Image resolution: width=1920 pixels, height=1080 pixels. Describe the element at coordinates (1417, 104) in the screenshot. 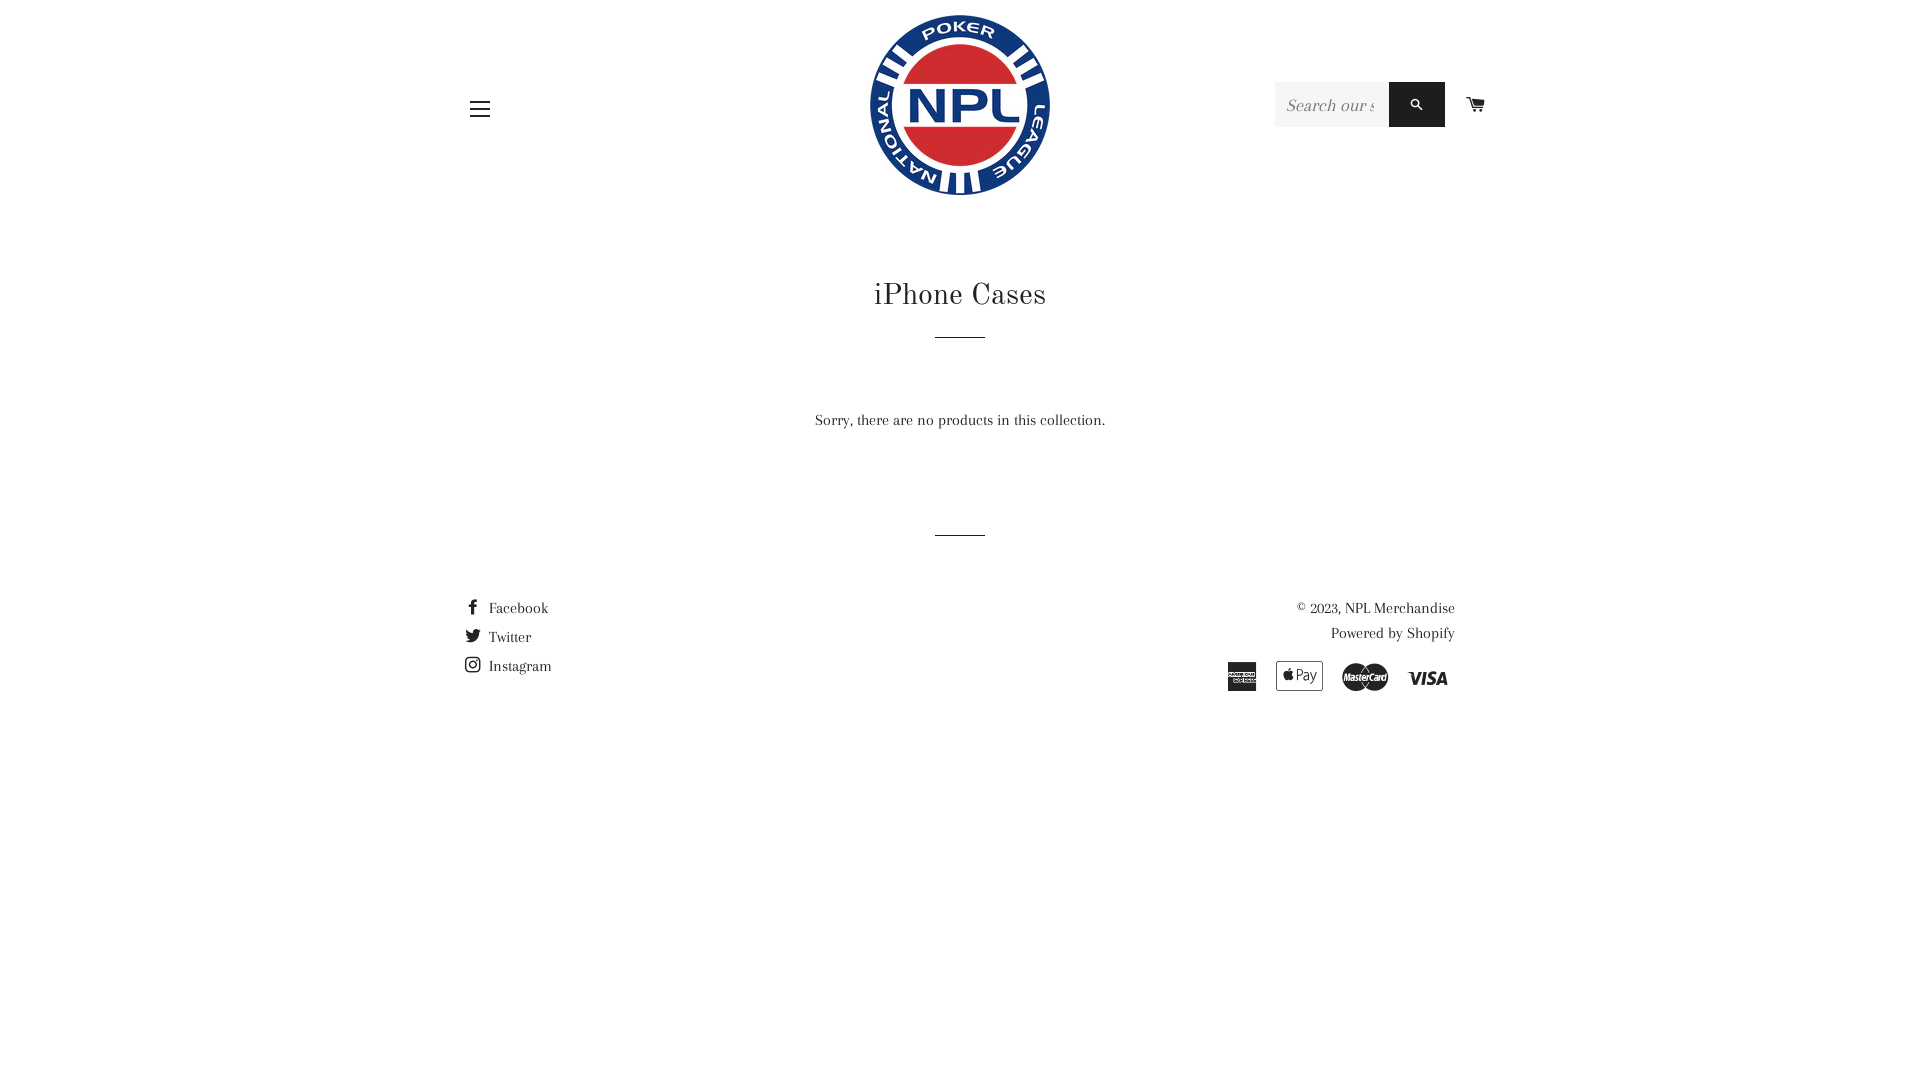

I see `SEARCH` at that location.